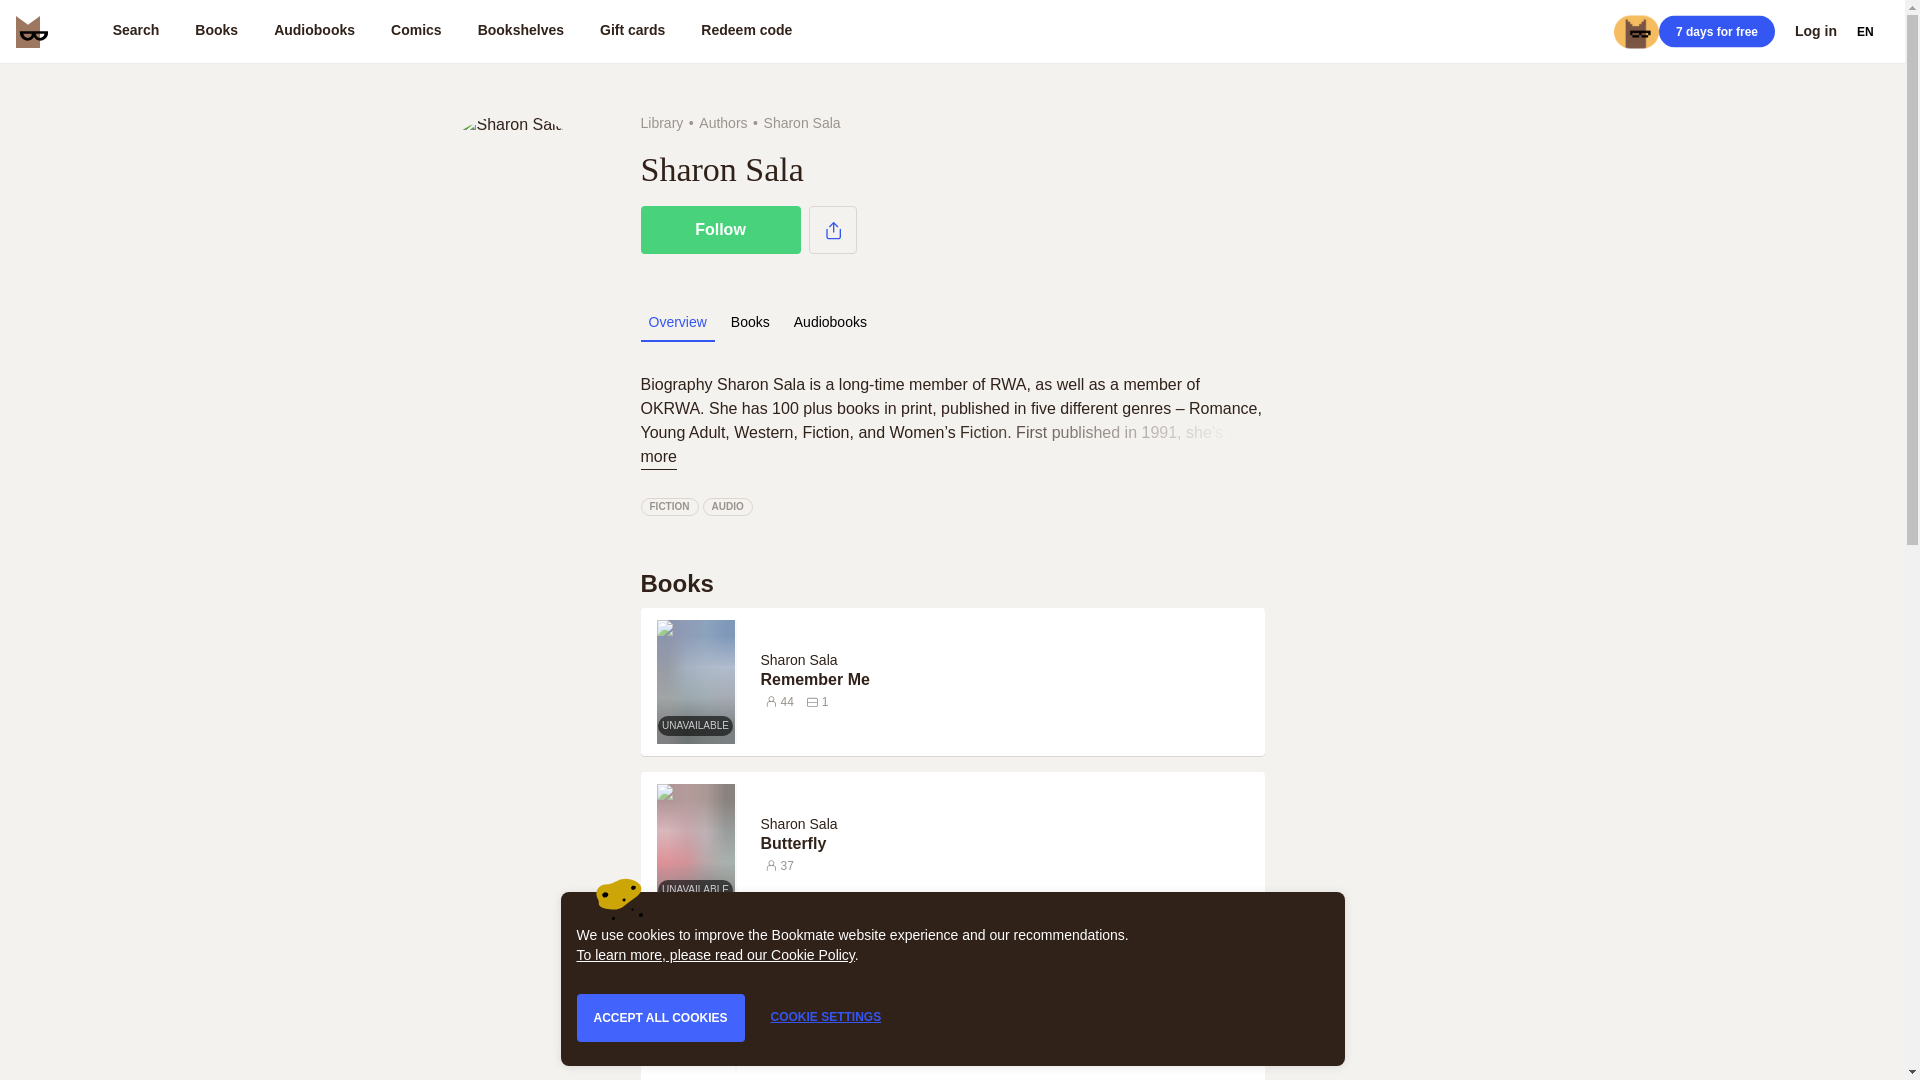 The height and width of the screenshot is (1080, 1920). Describe the element at coordinates (715, 955) in the screenshot. I see `To learn more, please read our Cookie Policy` at that location.